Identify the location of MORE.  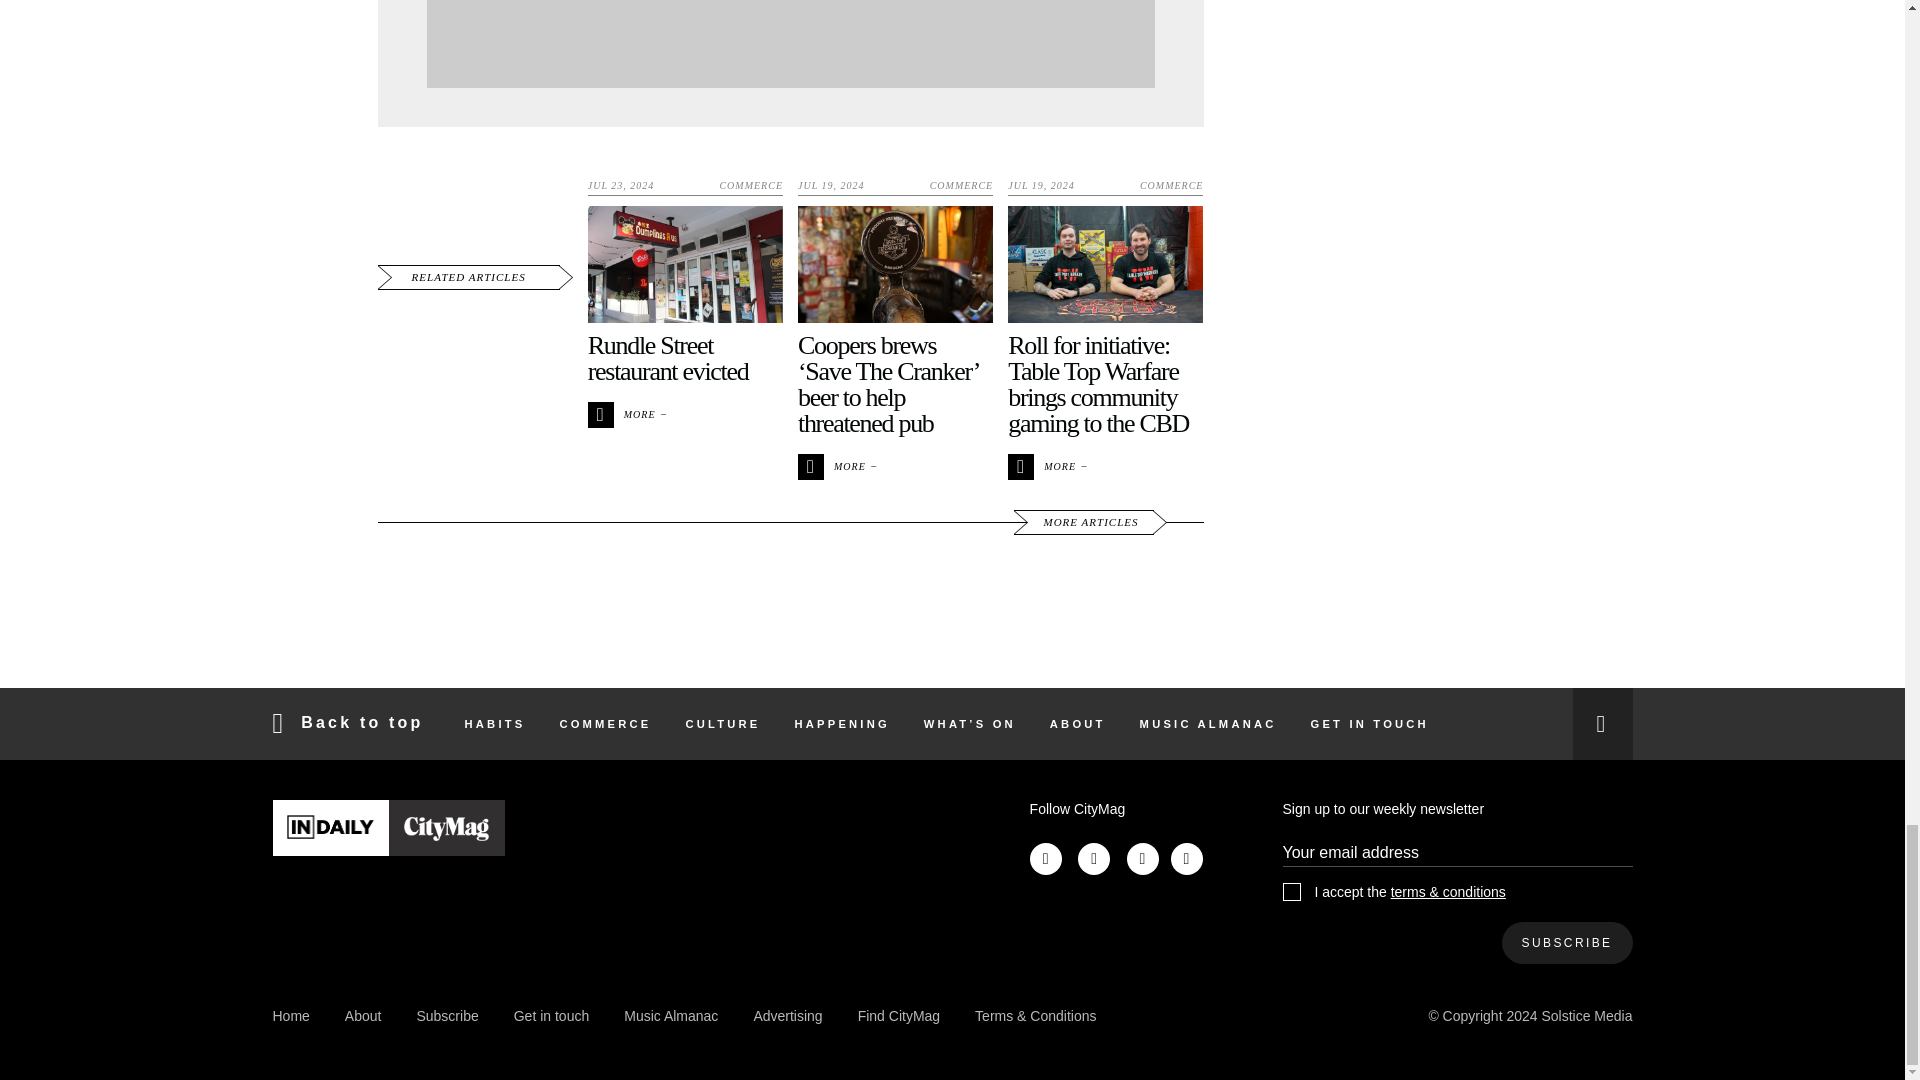
(836, 465).